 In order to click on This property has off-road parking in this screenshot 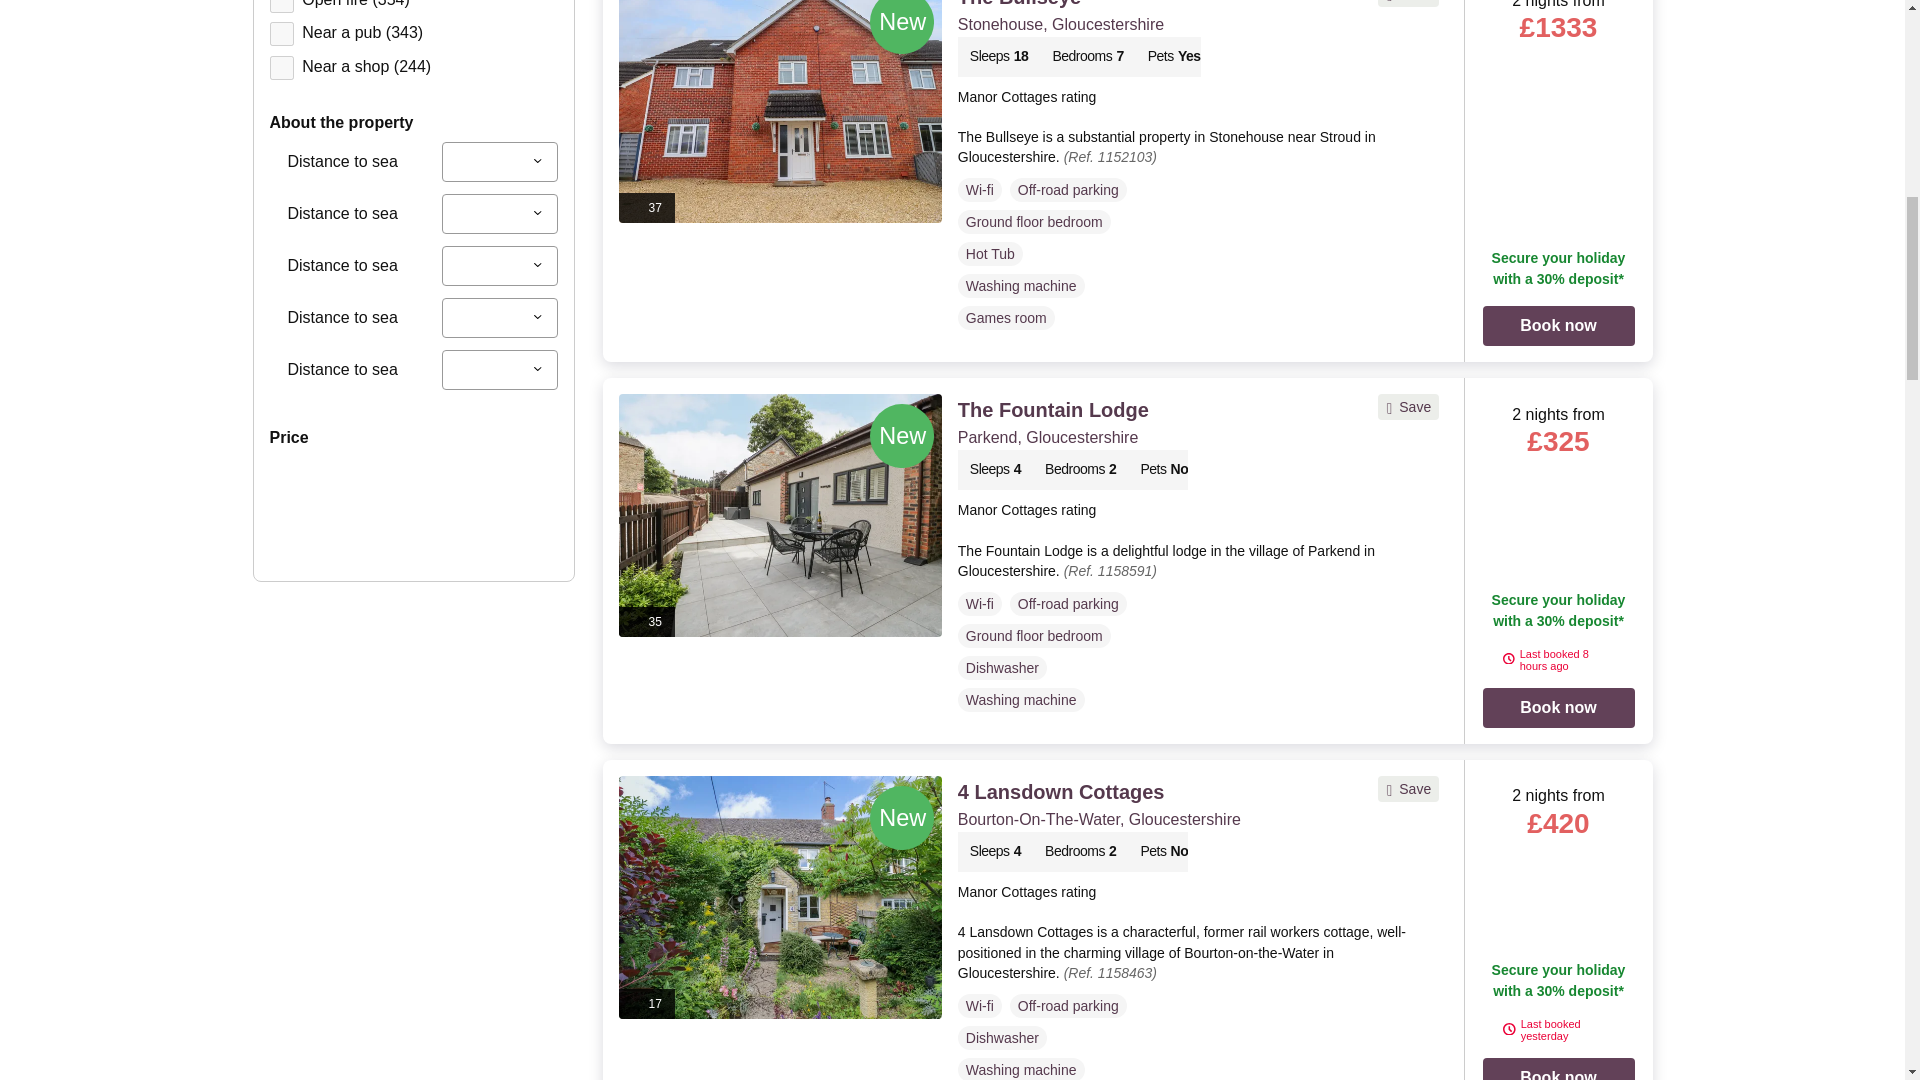, I will do `click(1068, 603)`.